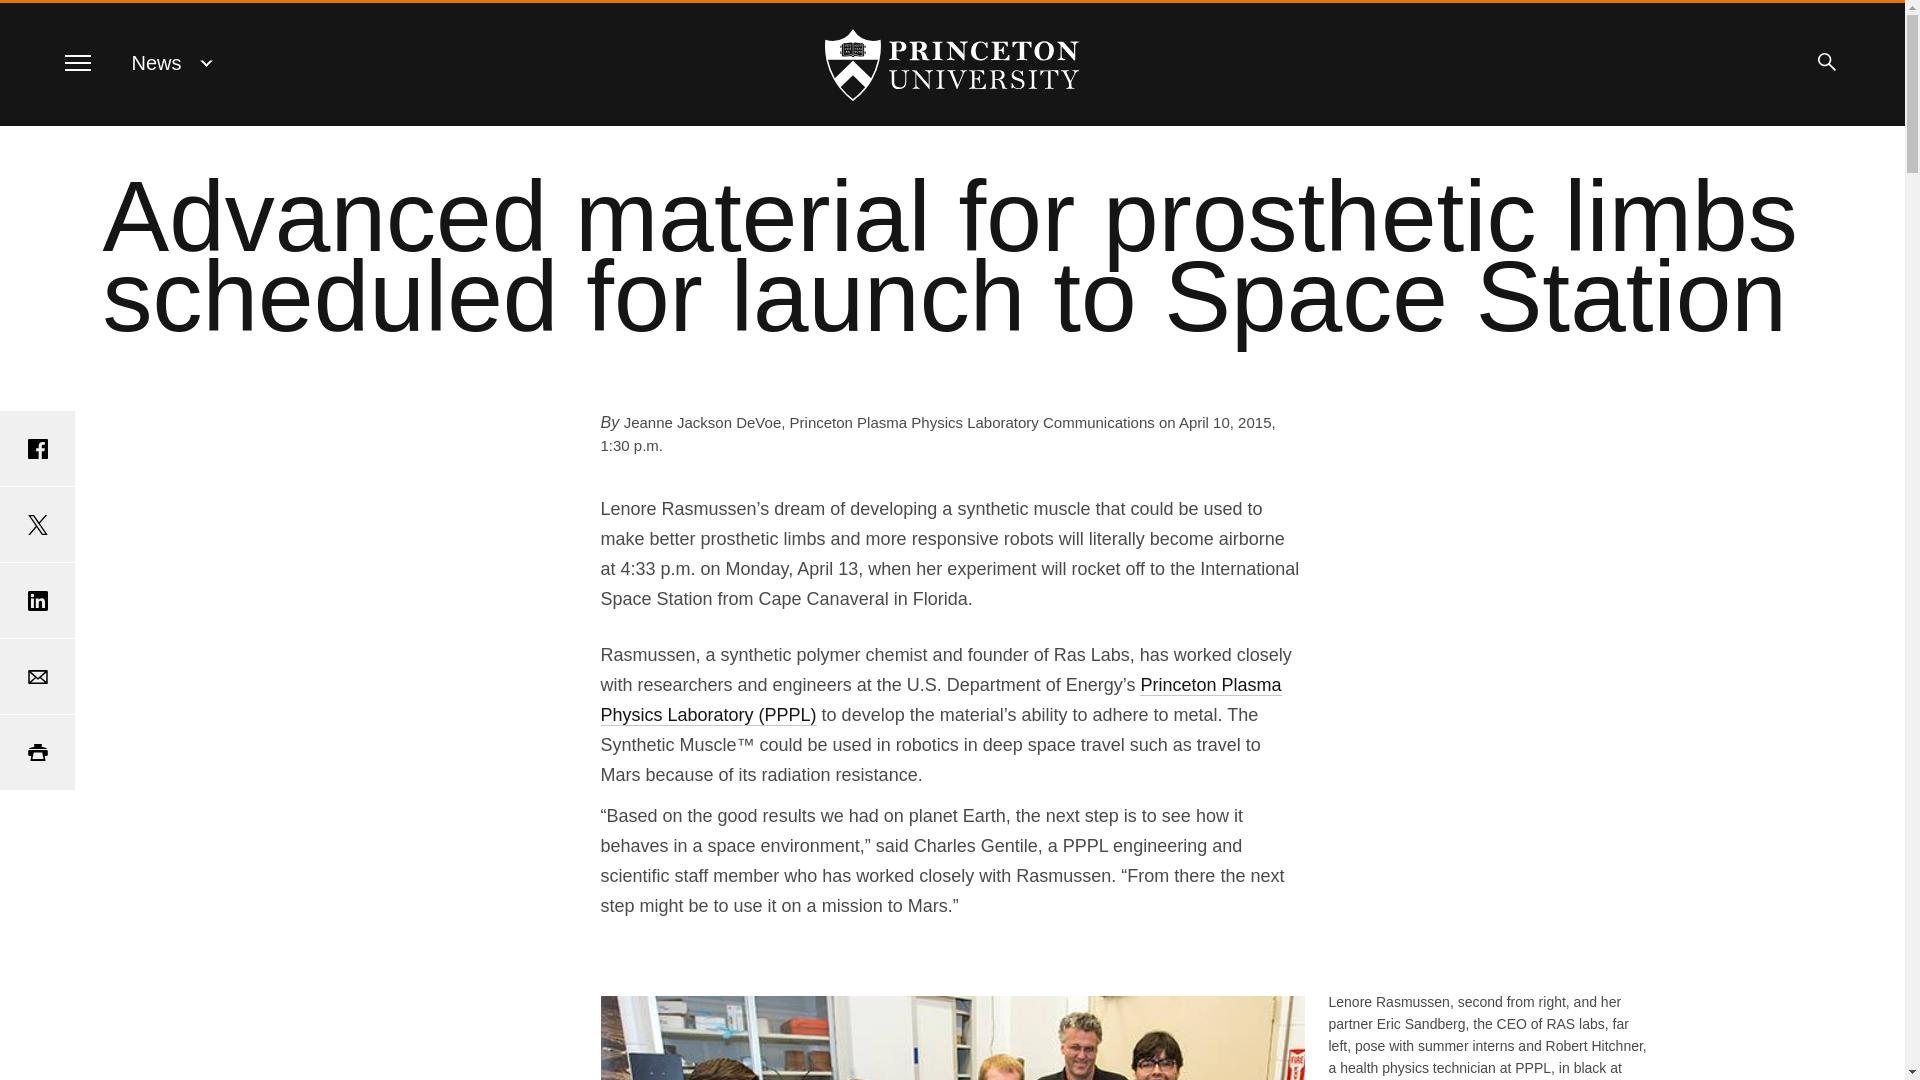 The width and height of the screenshot is (1920, 1080). What do you see at coordinates (37, 752) in the screenshot?
I see `Print` at bounding box center [37, 752].